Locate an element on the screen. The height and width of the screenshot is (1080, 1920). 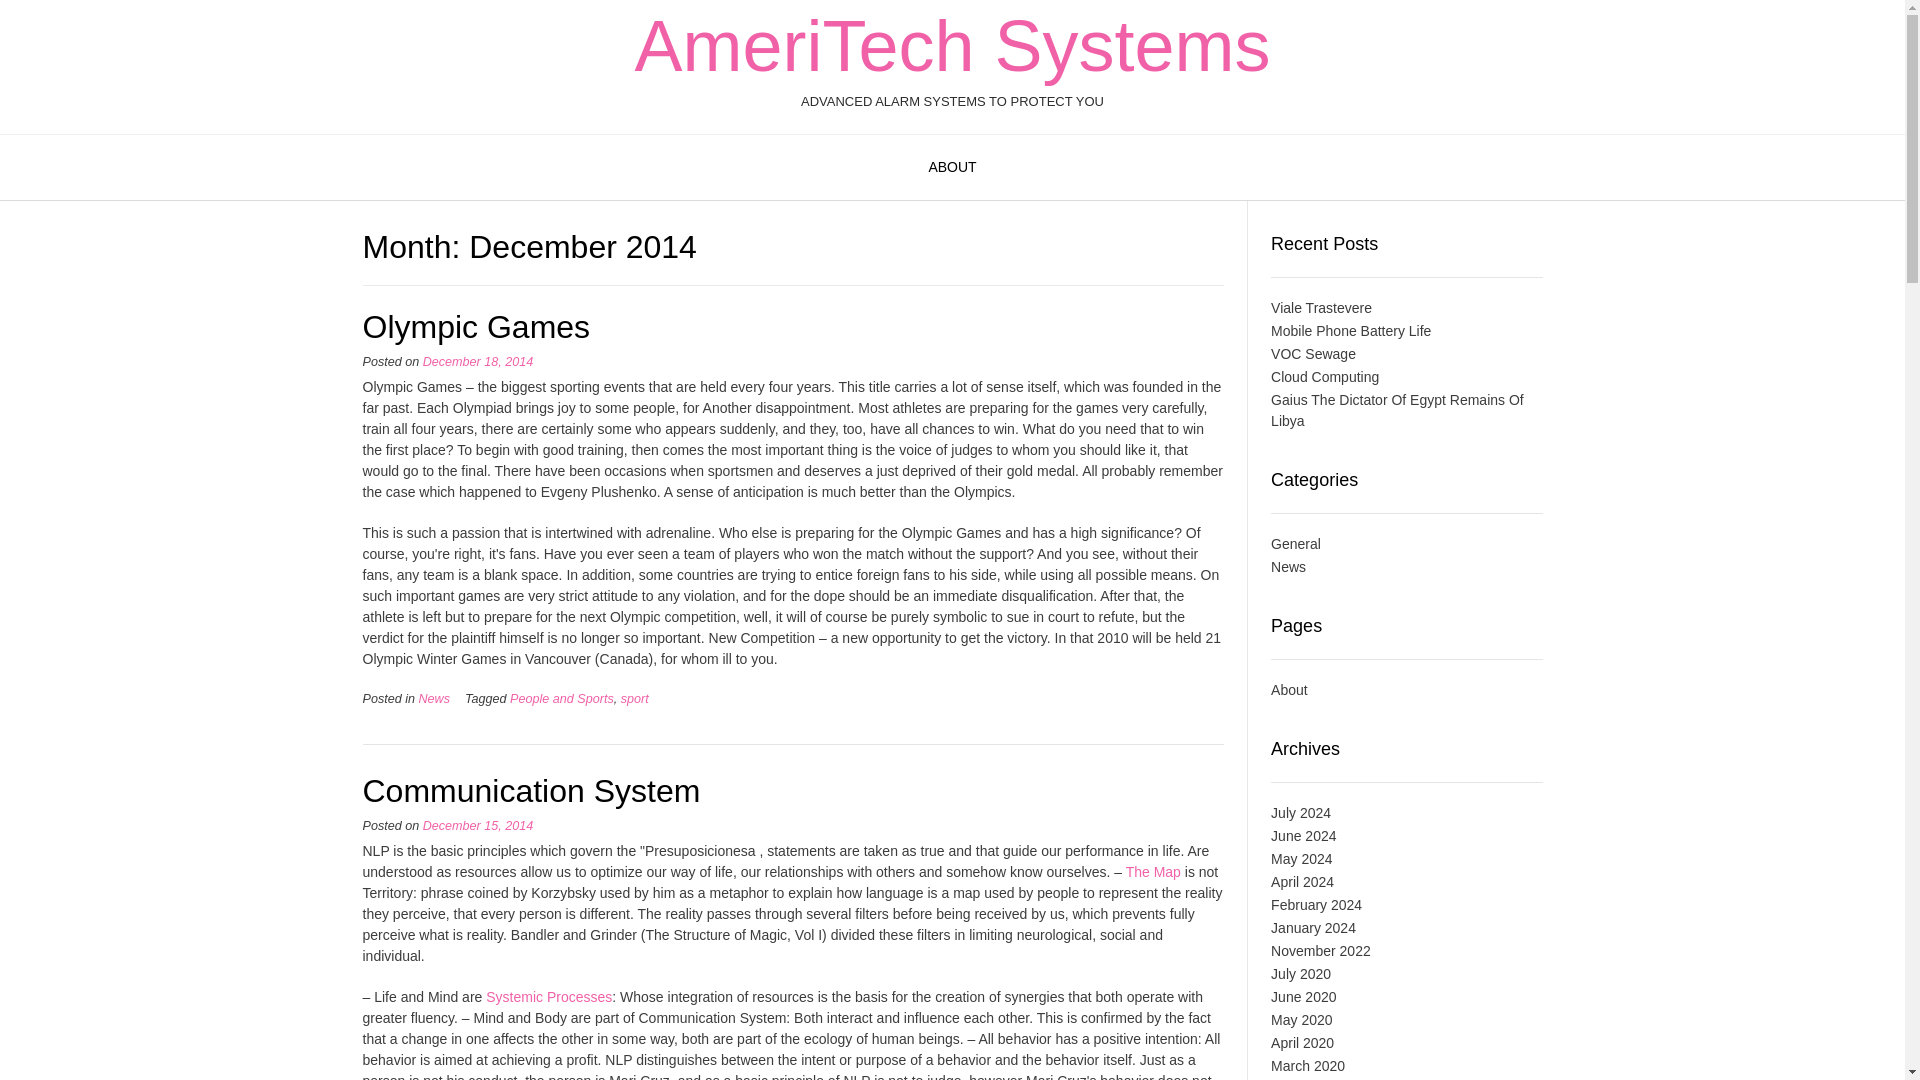
Viale Trastevere is located at coordinates (1322, 308).